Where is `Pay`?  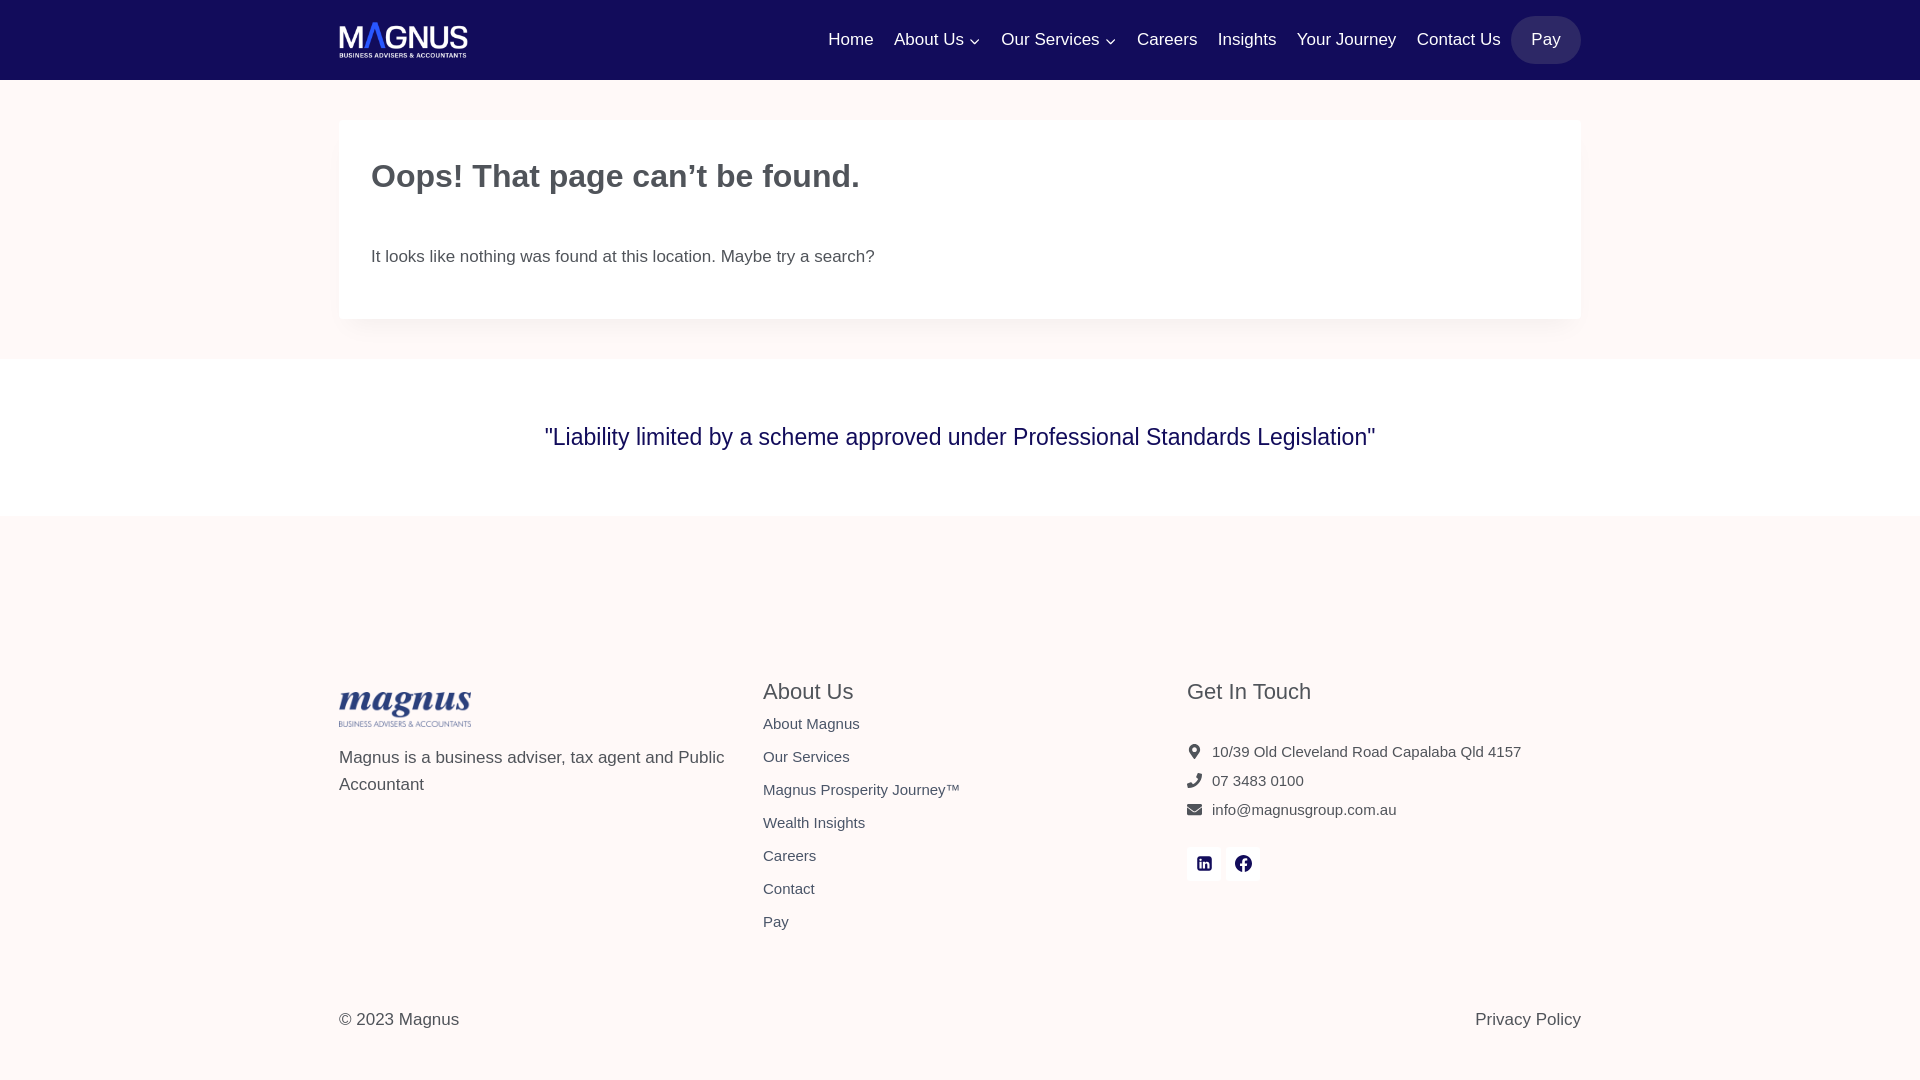
Pay is located at coordinates (1546, 40).